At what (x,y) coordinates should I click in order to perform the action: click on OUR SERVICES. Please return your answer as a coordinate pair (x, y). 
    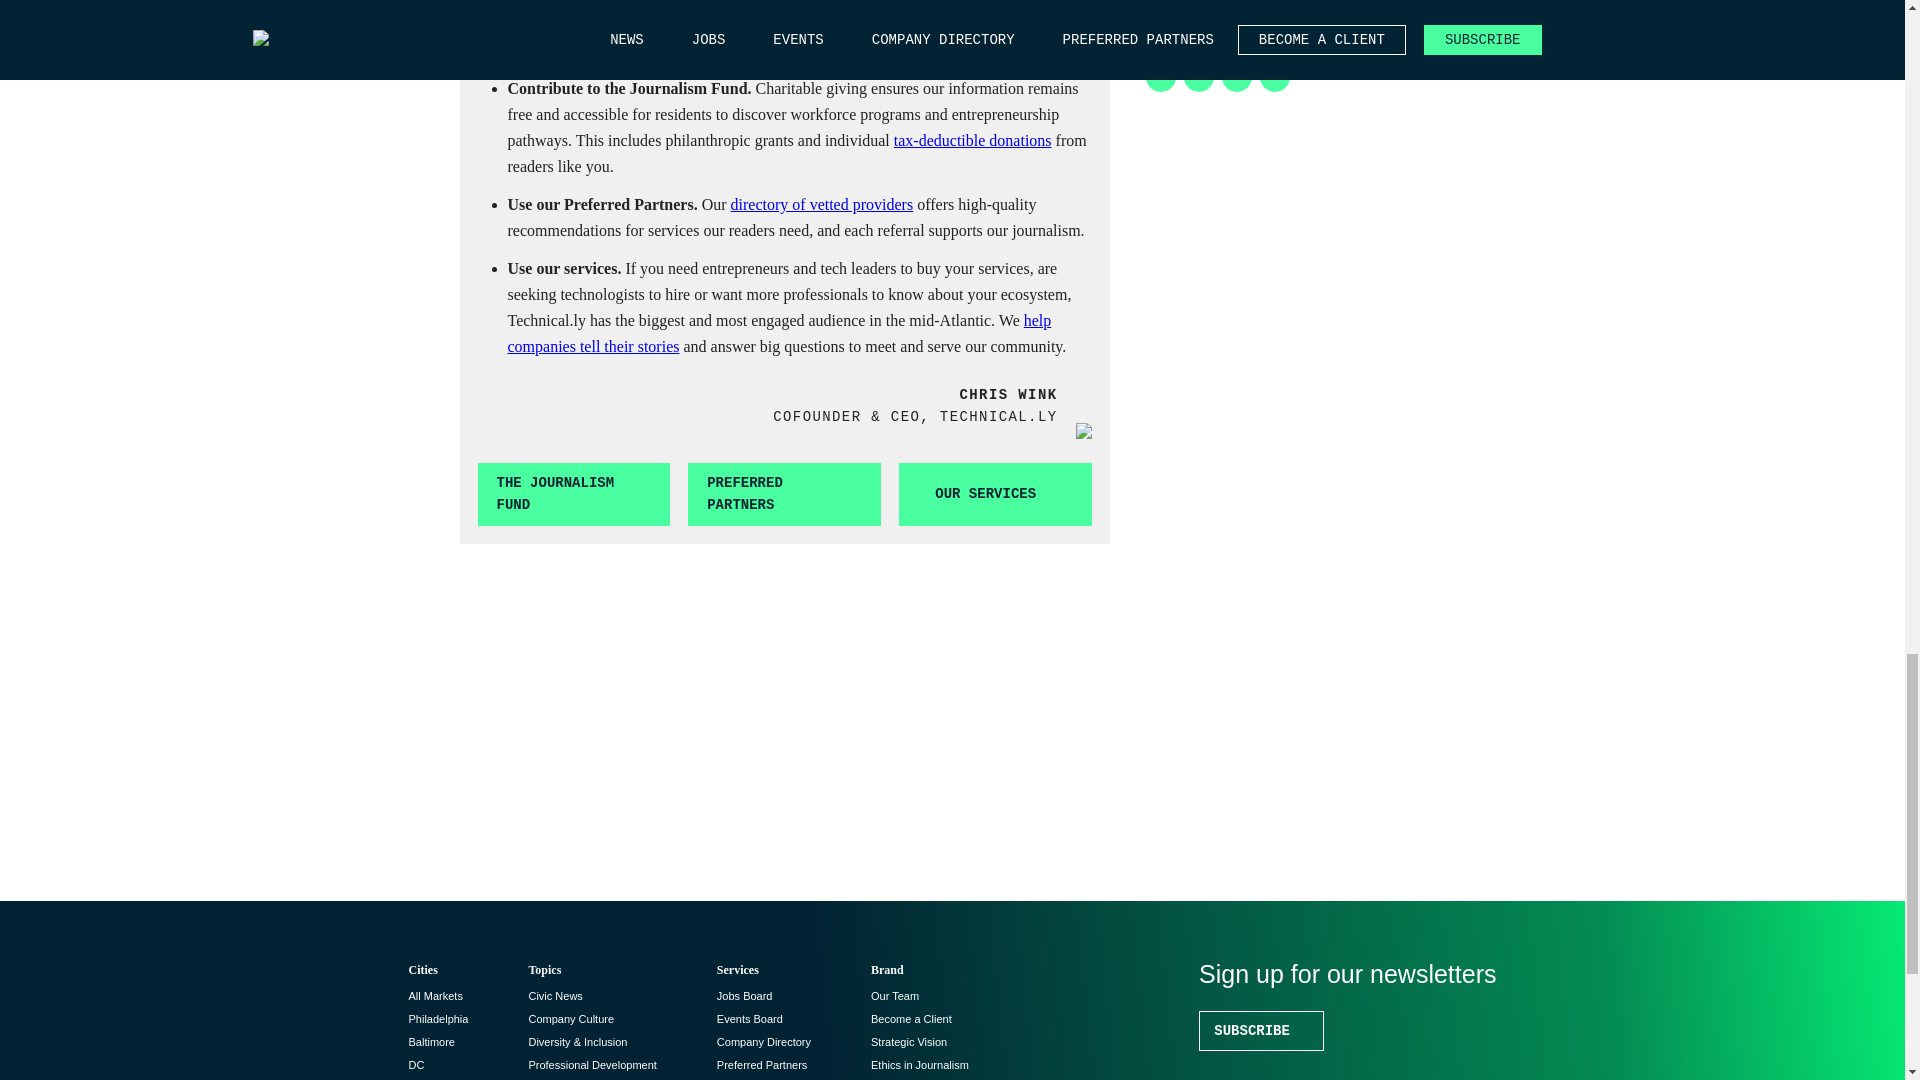
    Looking at the image, I should click on (995, 494).